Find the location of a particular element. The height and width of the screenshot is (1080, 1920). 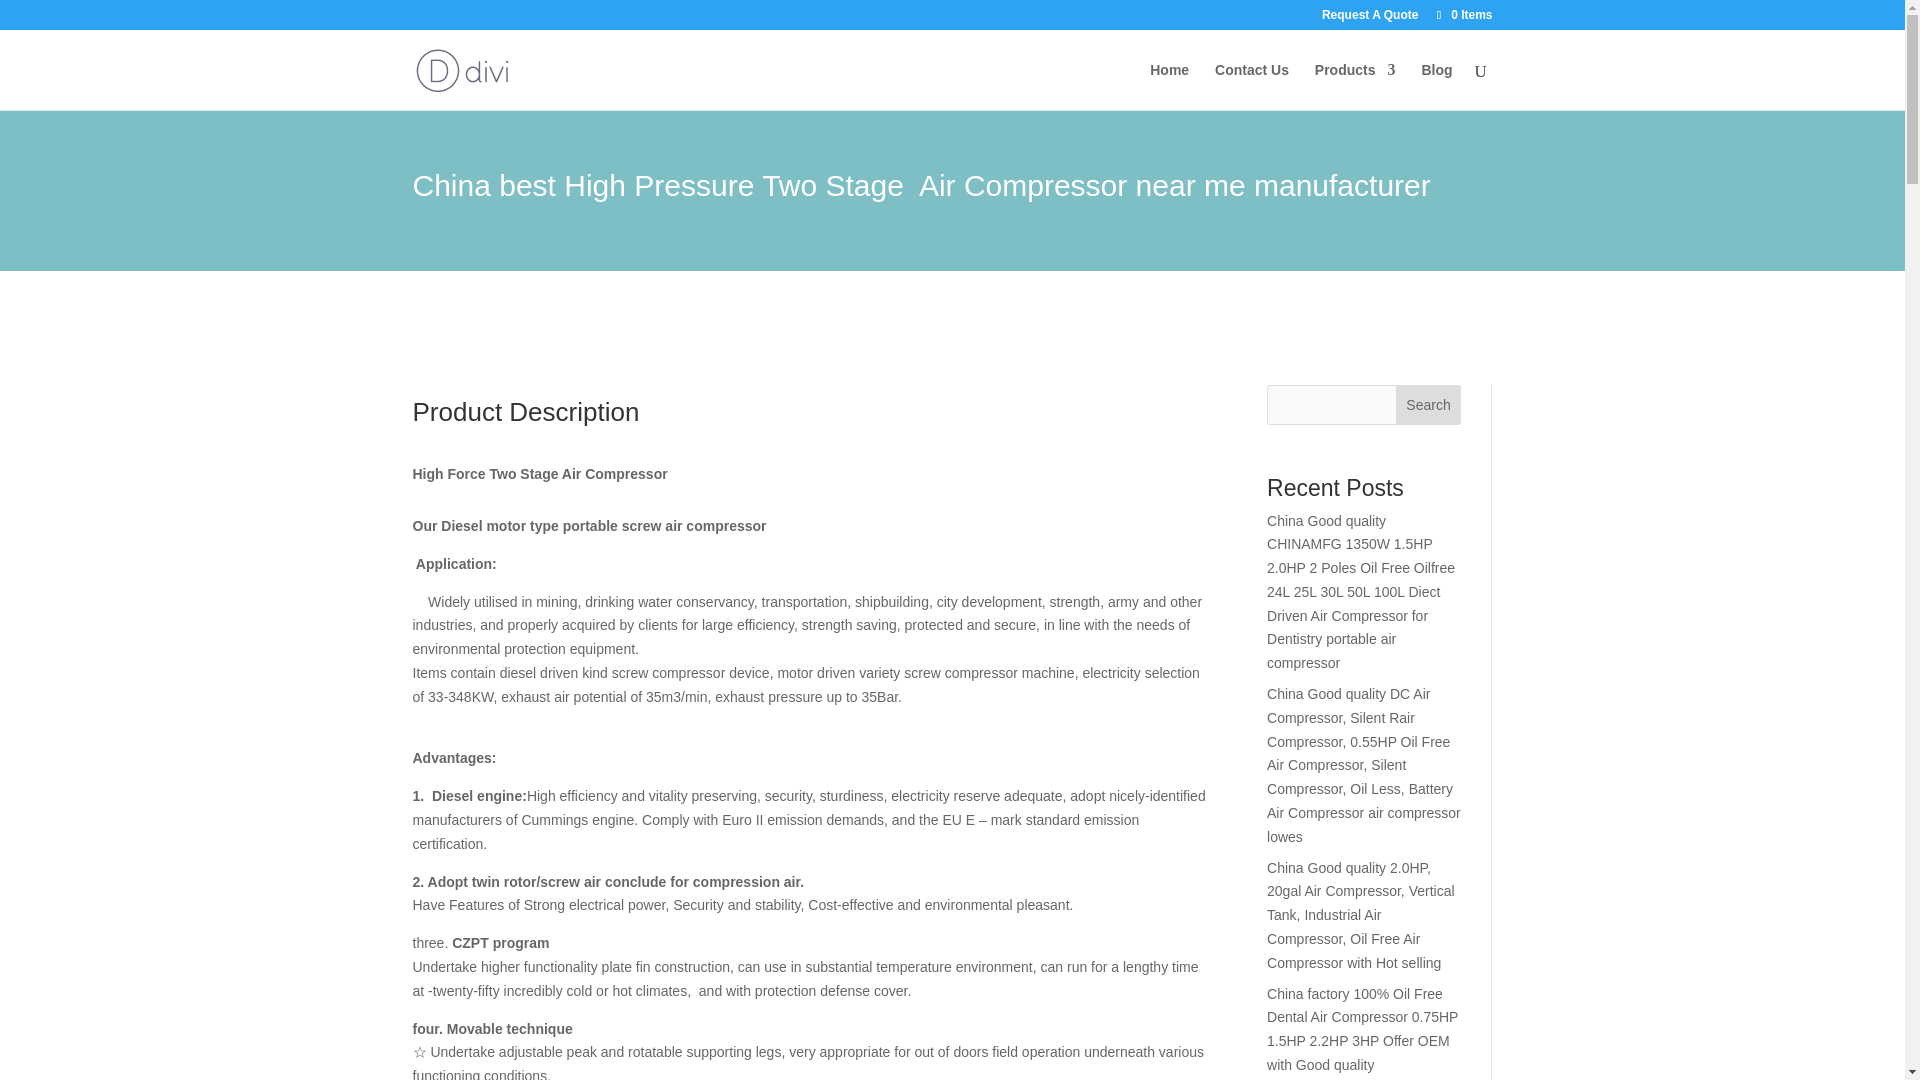

Request A Quote is located at coordinates (1370, 19).